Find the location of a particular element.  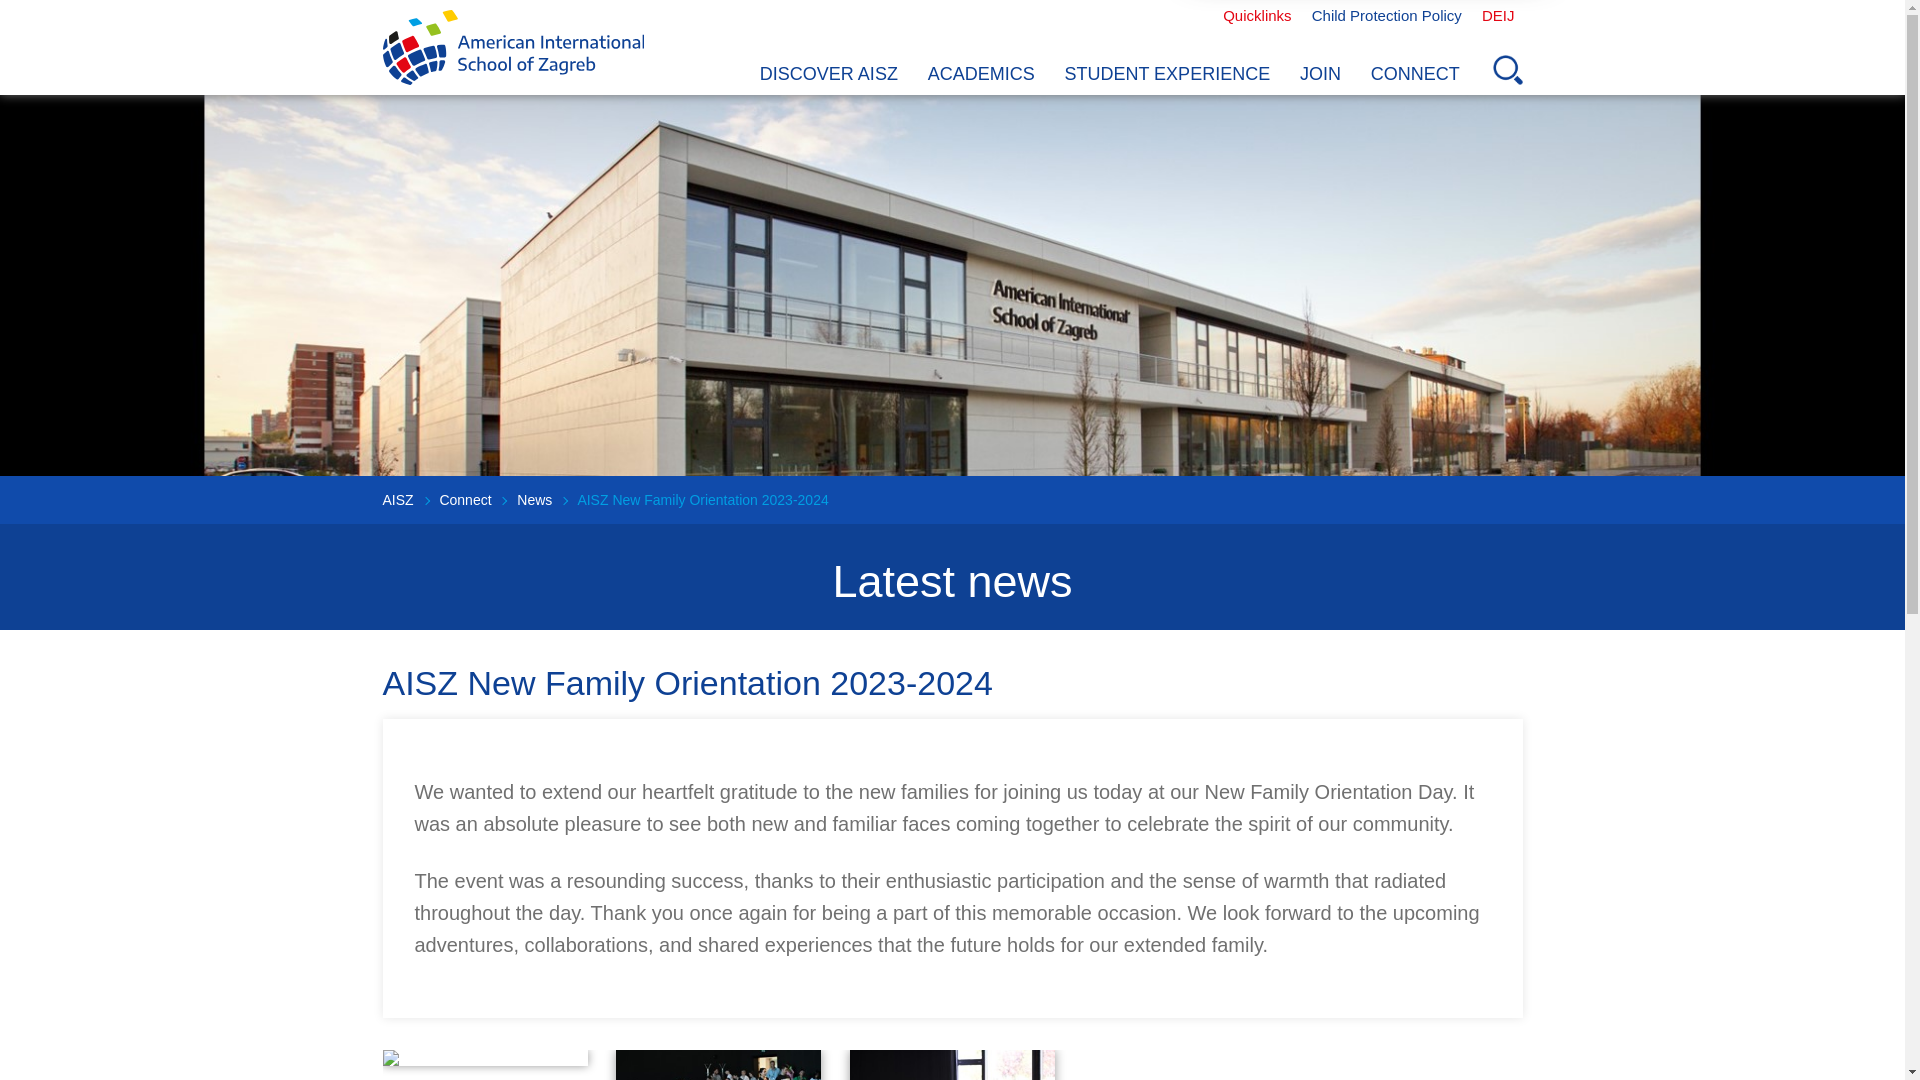

JOIN is located at coordinates (1320, 74).